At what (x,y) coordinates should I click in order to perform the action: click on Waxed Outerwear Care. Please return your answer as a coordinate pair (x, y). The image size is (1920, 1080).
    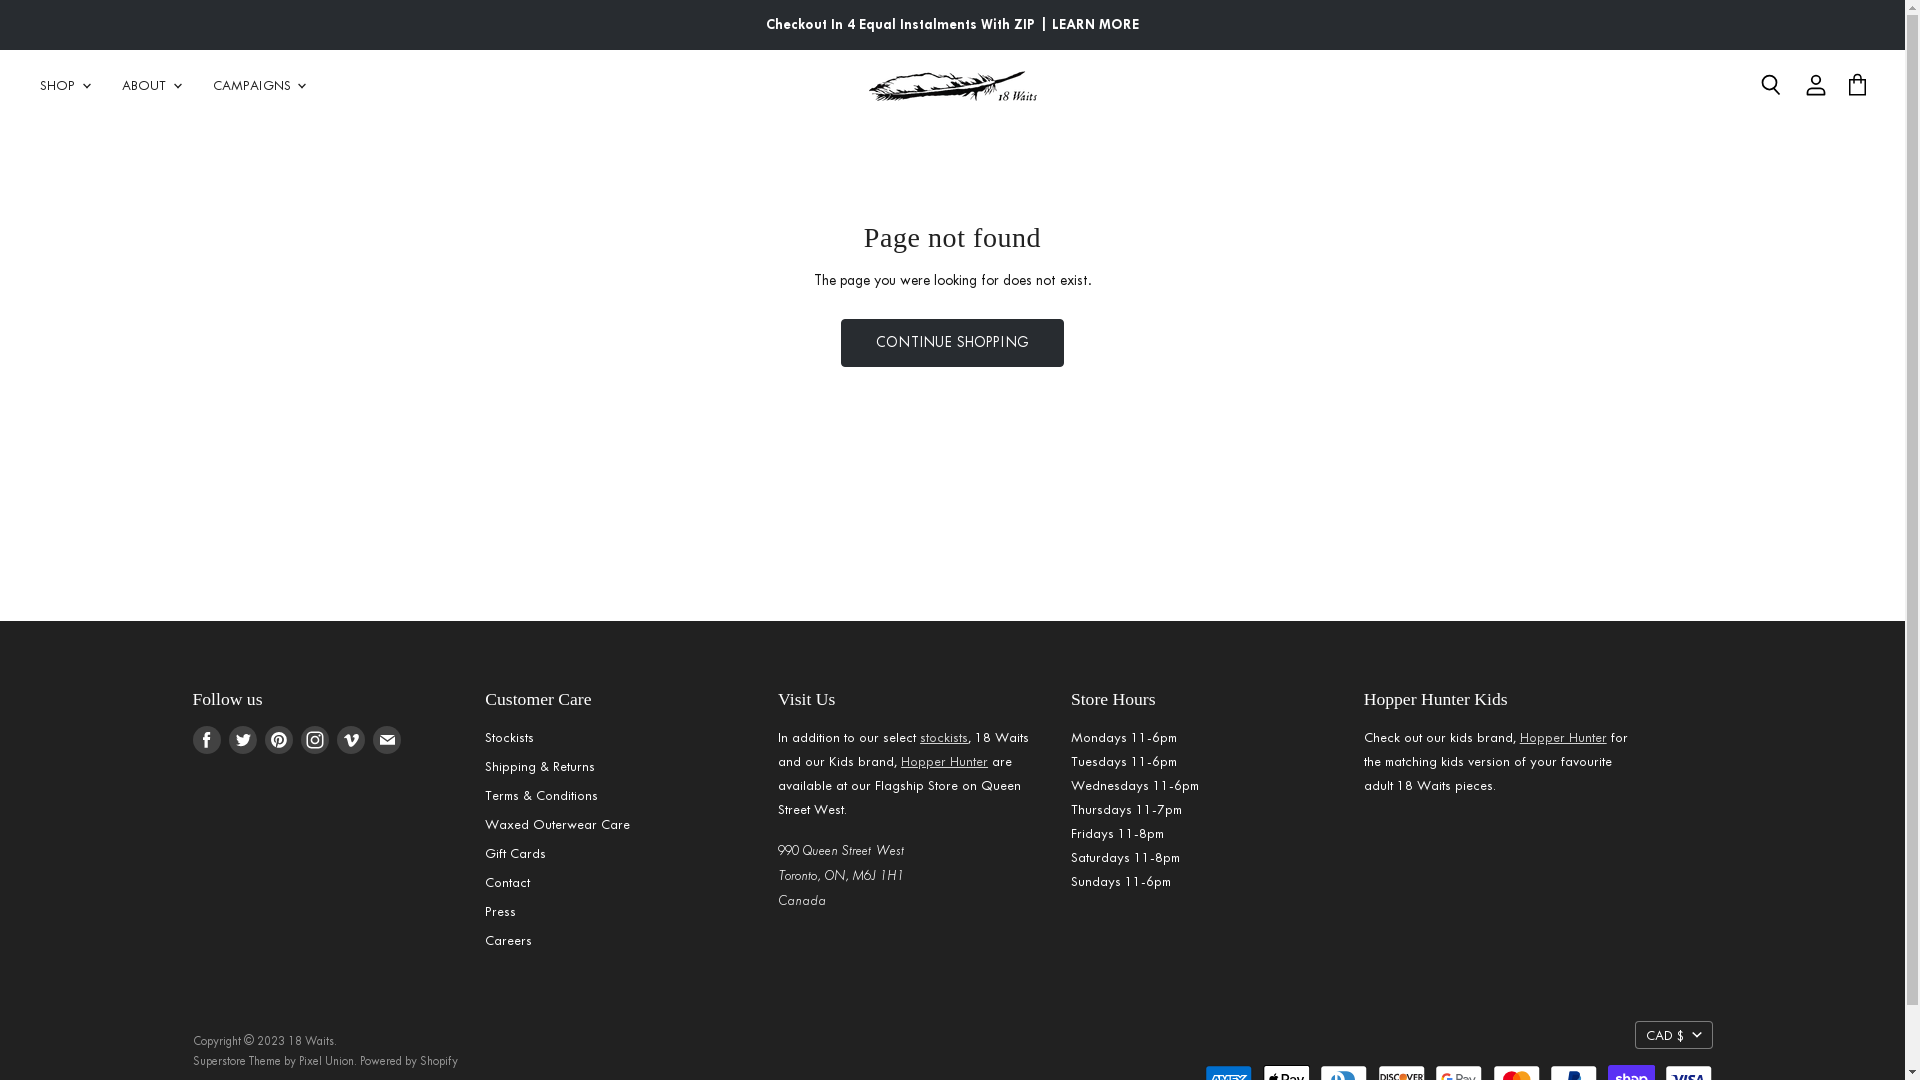
    Looking at the image, I should click on (558, 824).